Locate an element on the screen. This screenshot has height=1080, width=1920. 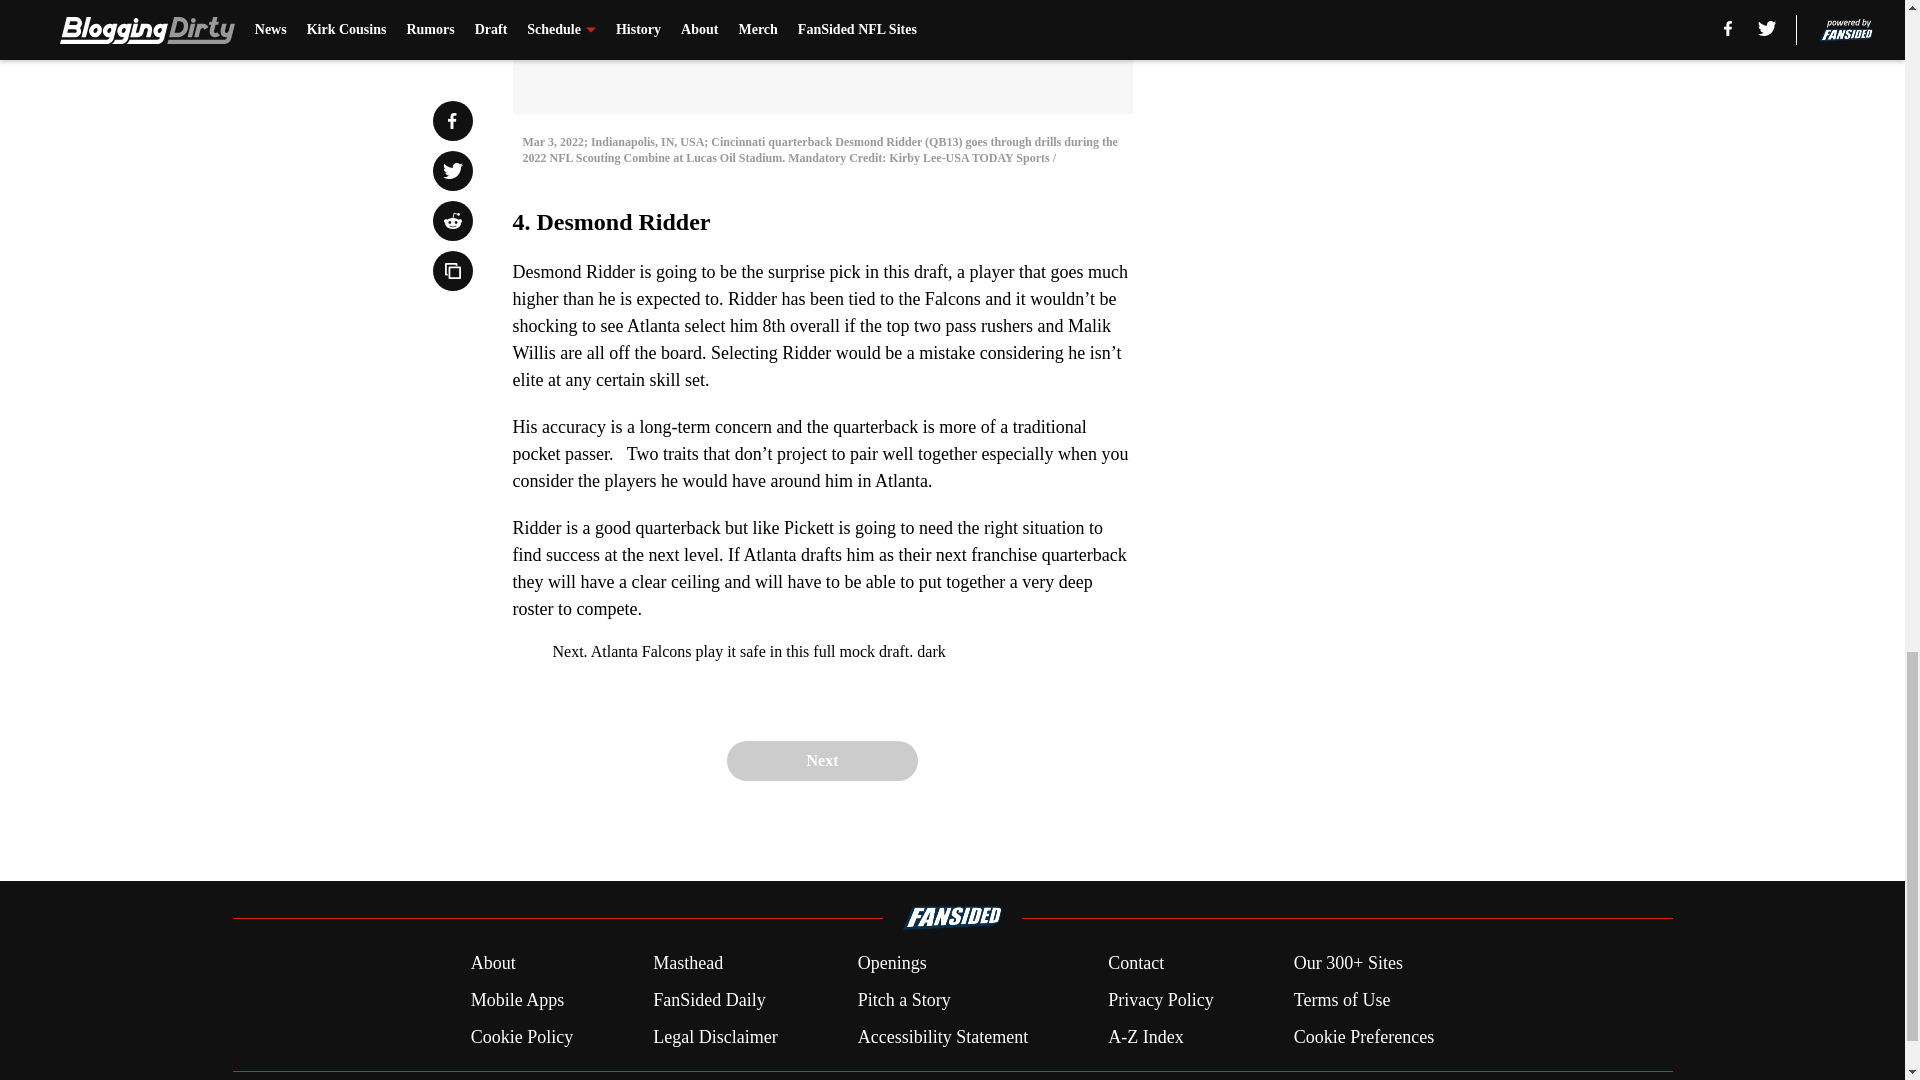
Pitch a Story is located at coordinates (904, 1000).